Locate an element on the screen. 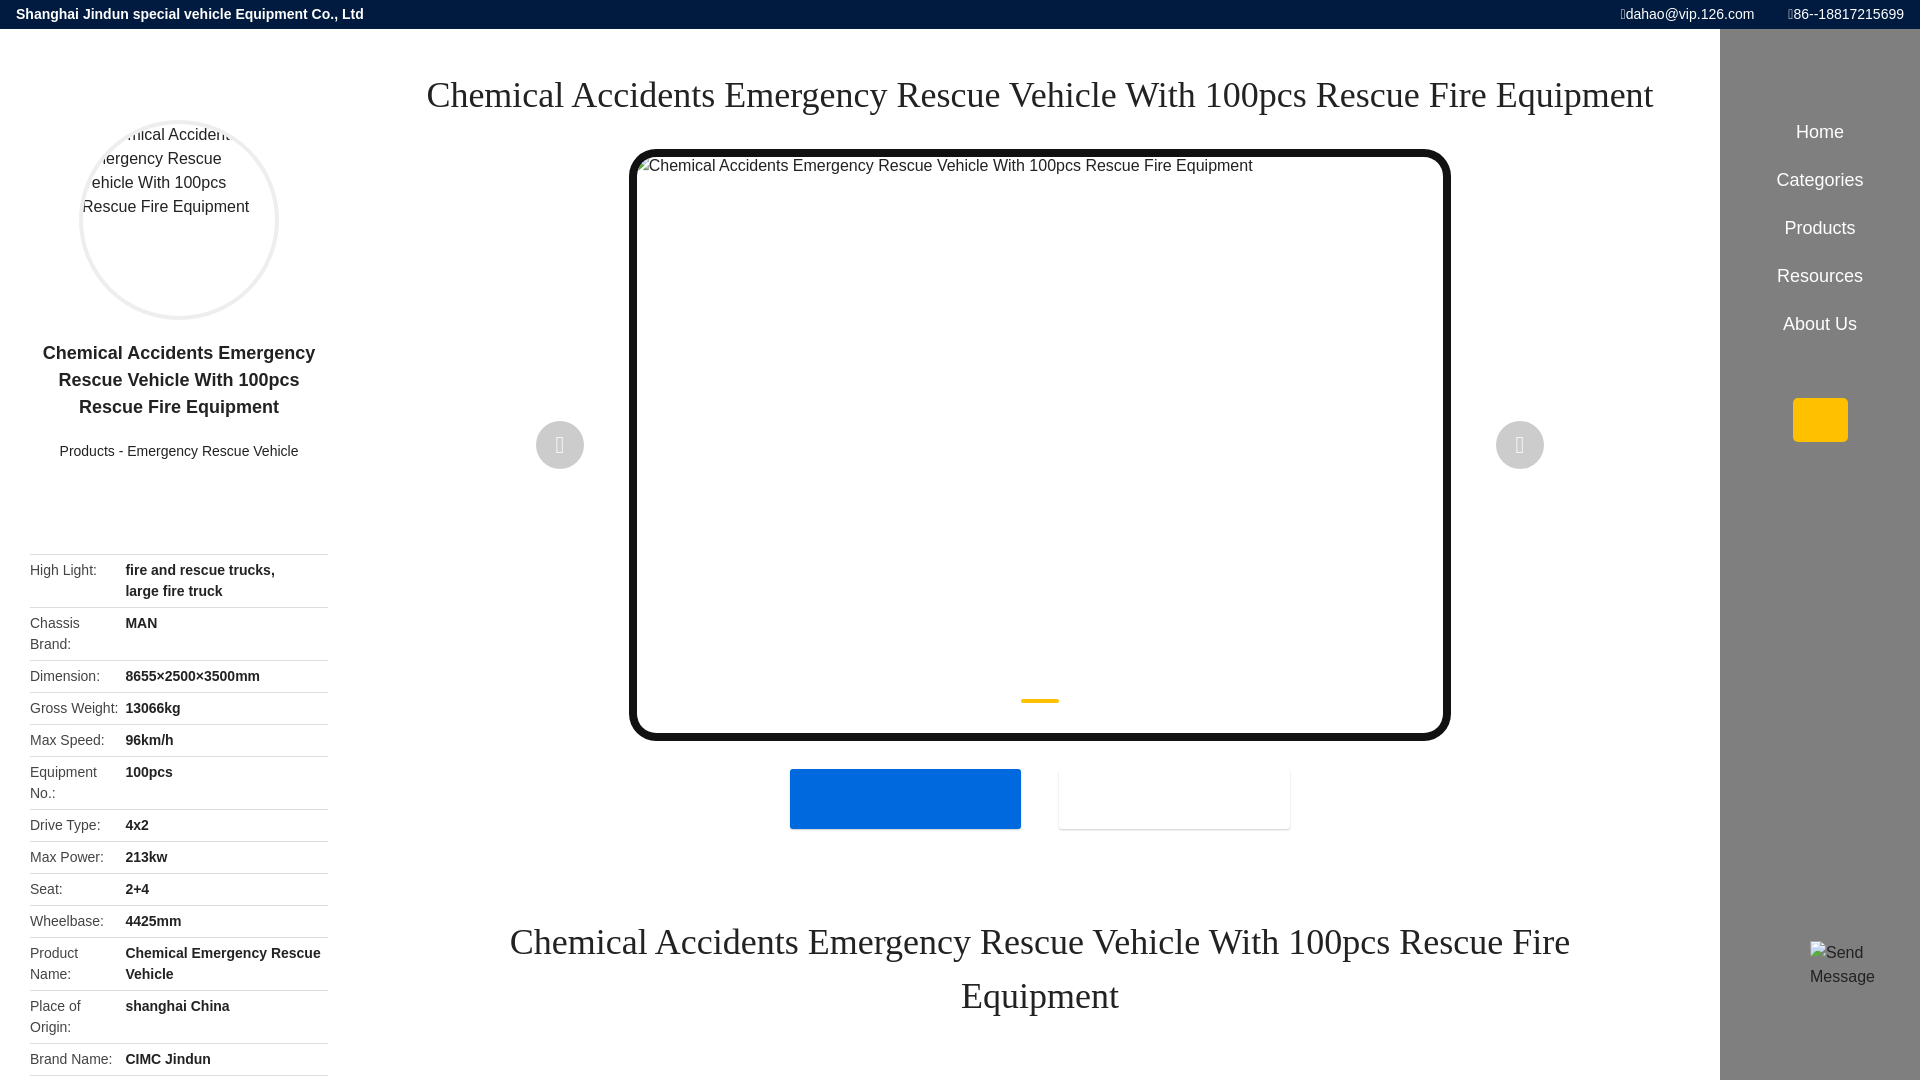 This screenshot has width=1920, height=1080. Home is located at coordinates (1820, 132).